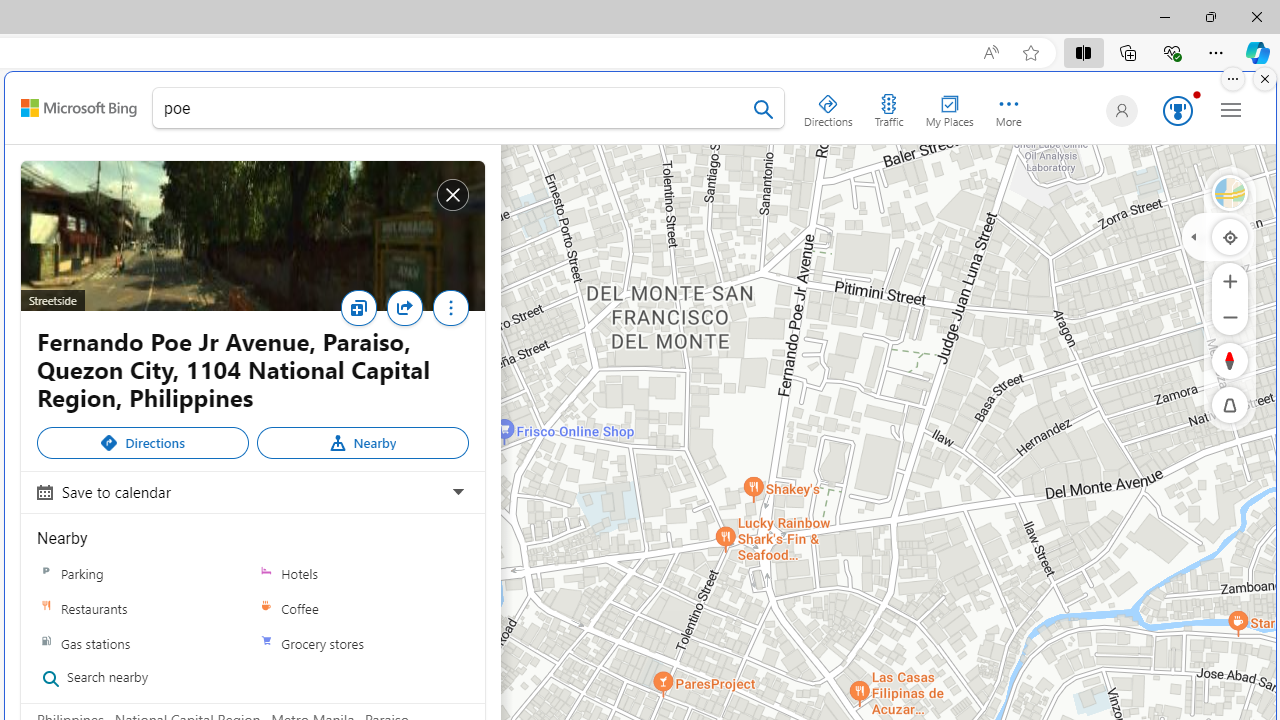  What do you see at coordinates (358, 308) in the screenshot?
I see `Save` at bounding box center [358, 308].